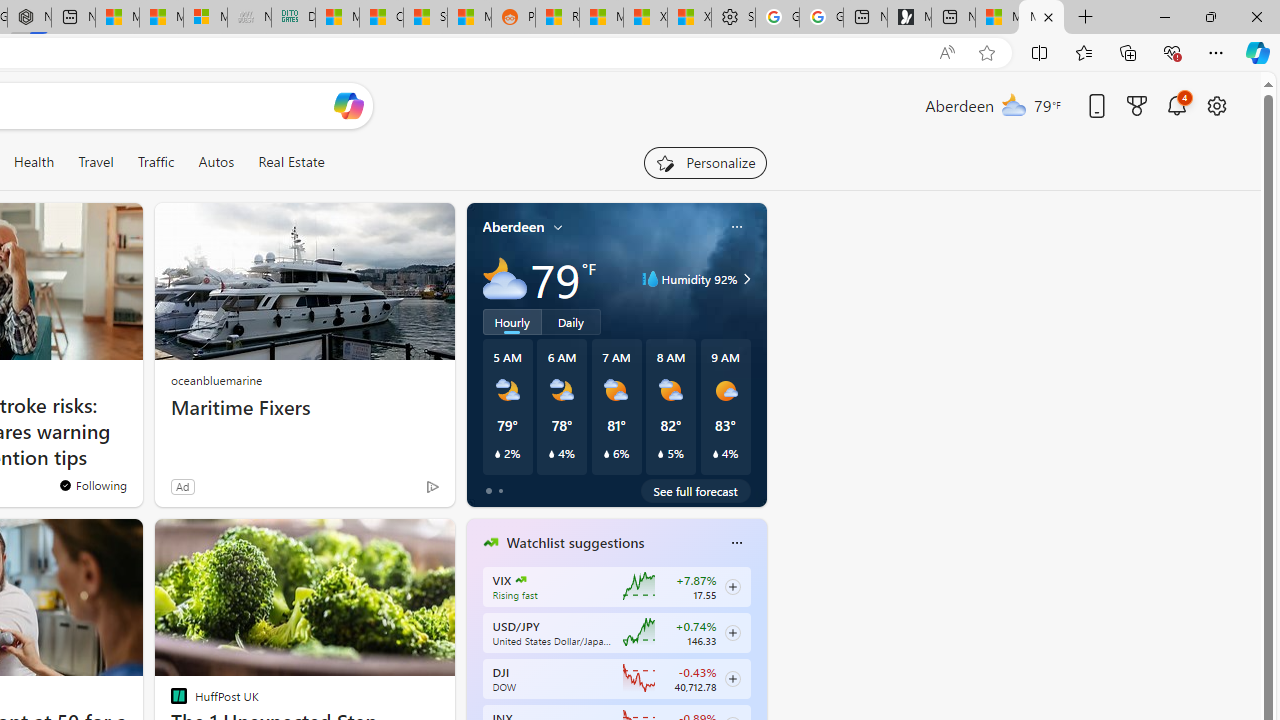  What do you see at coordinates (571, 321) in the screenshot?
I see `Daily` at bounding box center [571, 321].